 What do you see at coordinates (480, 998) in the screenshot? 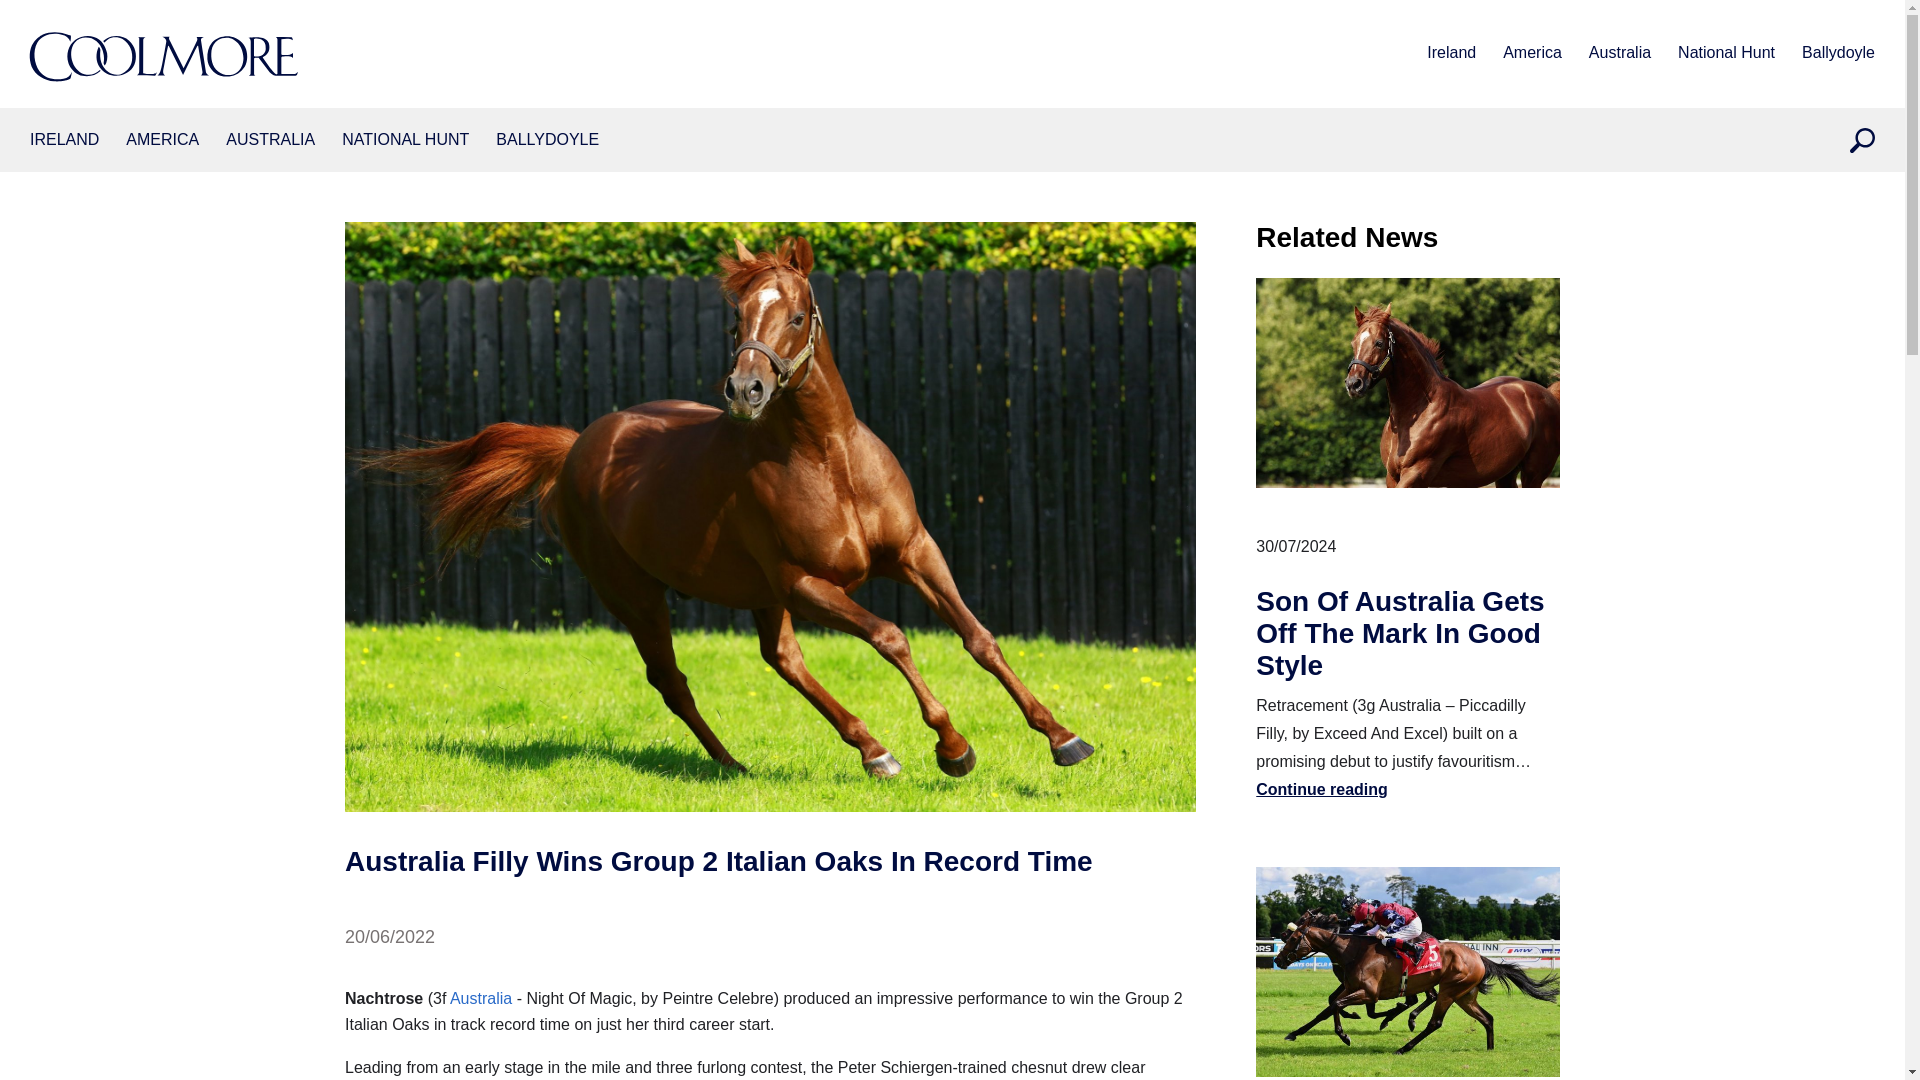
I see `Australia` at bounding box center [480, 998].